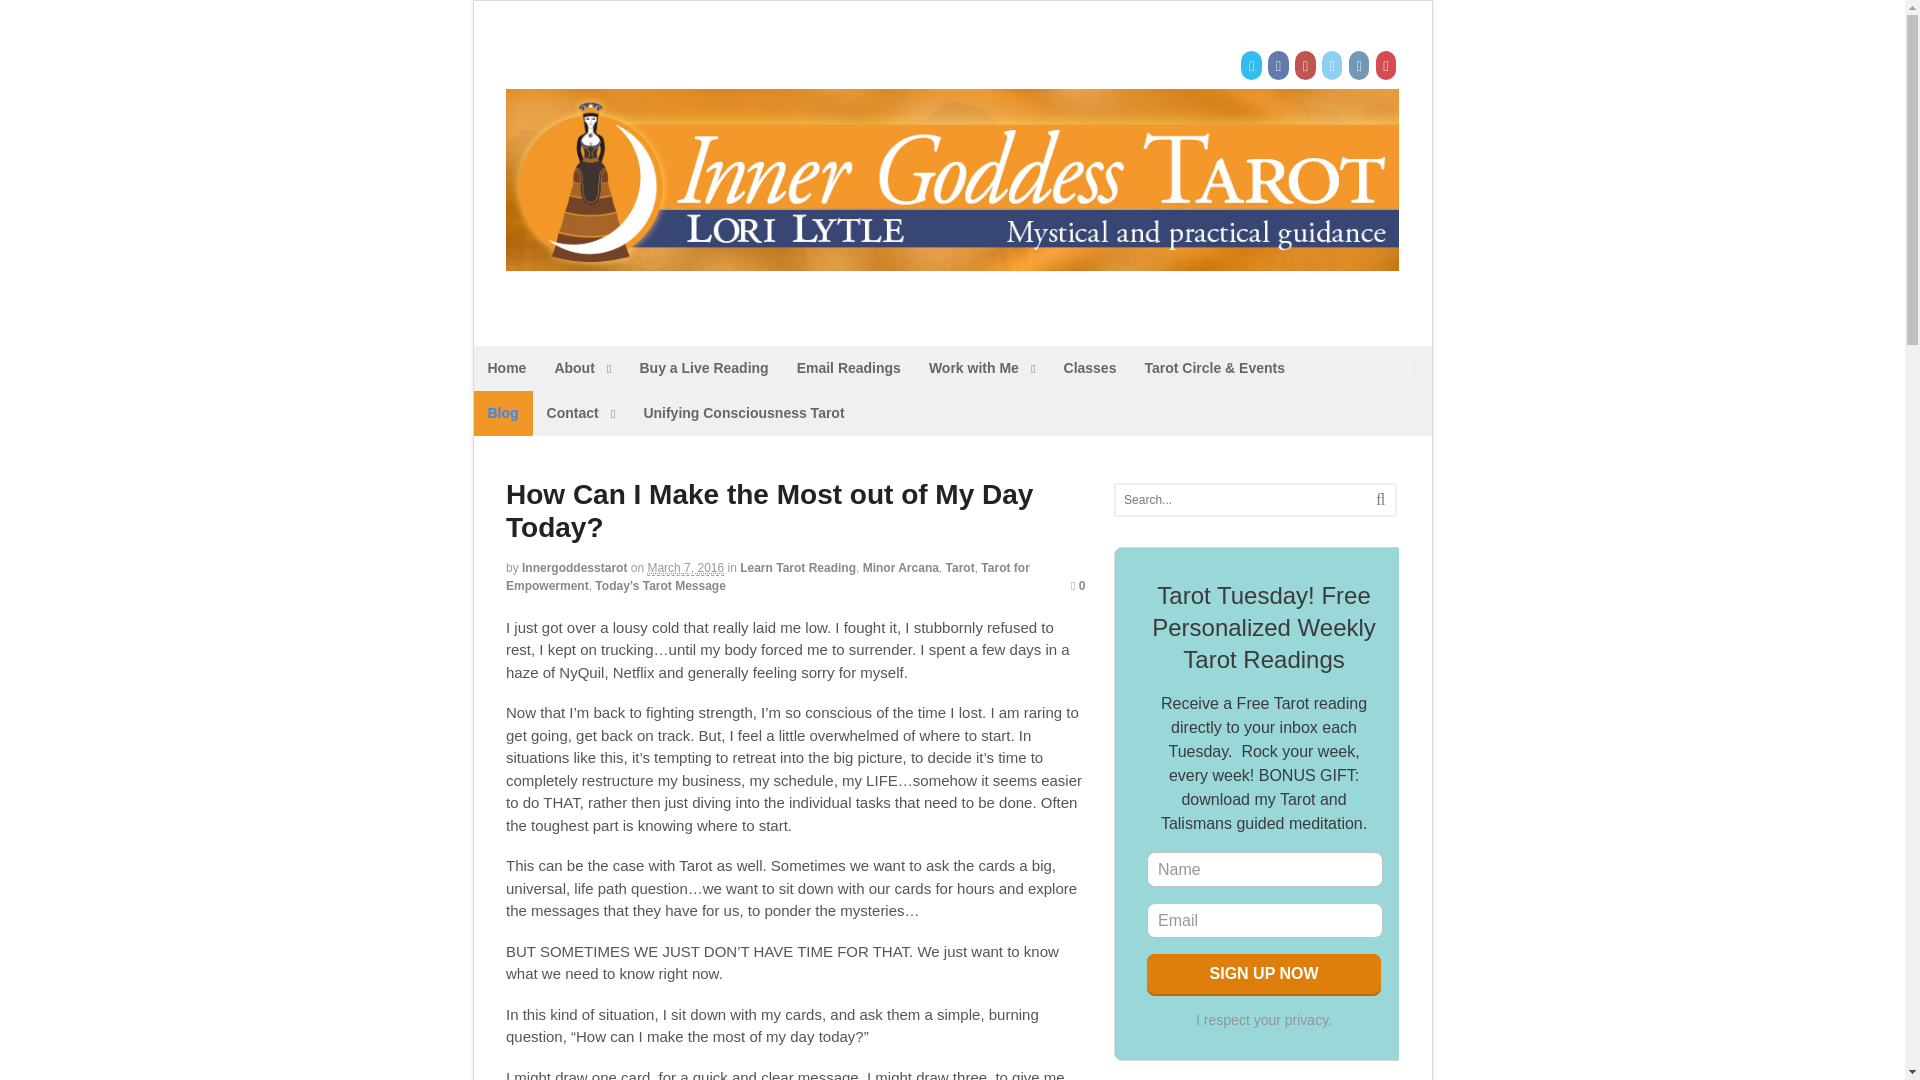 The width and height of the screenshot is (1920, 1080). I want to click on Tarot, so click(960, 567).